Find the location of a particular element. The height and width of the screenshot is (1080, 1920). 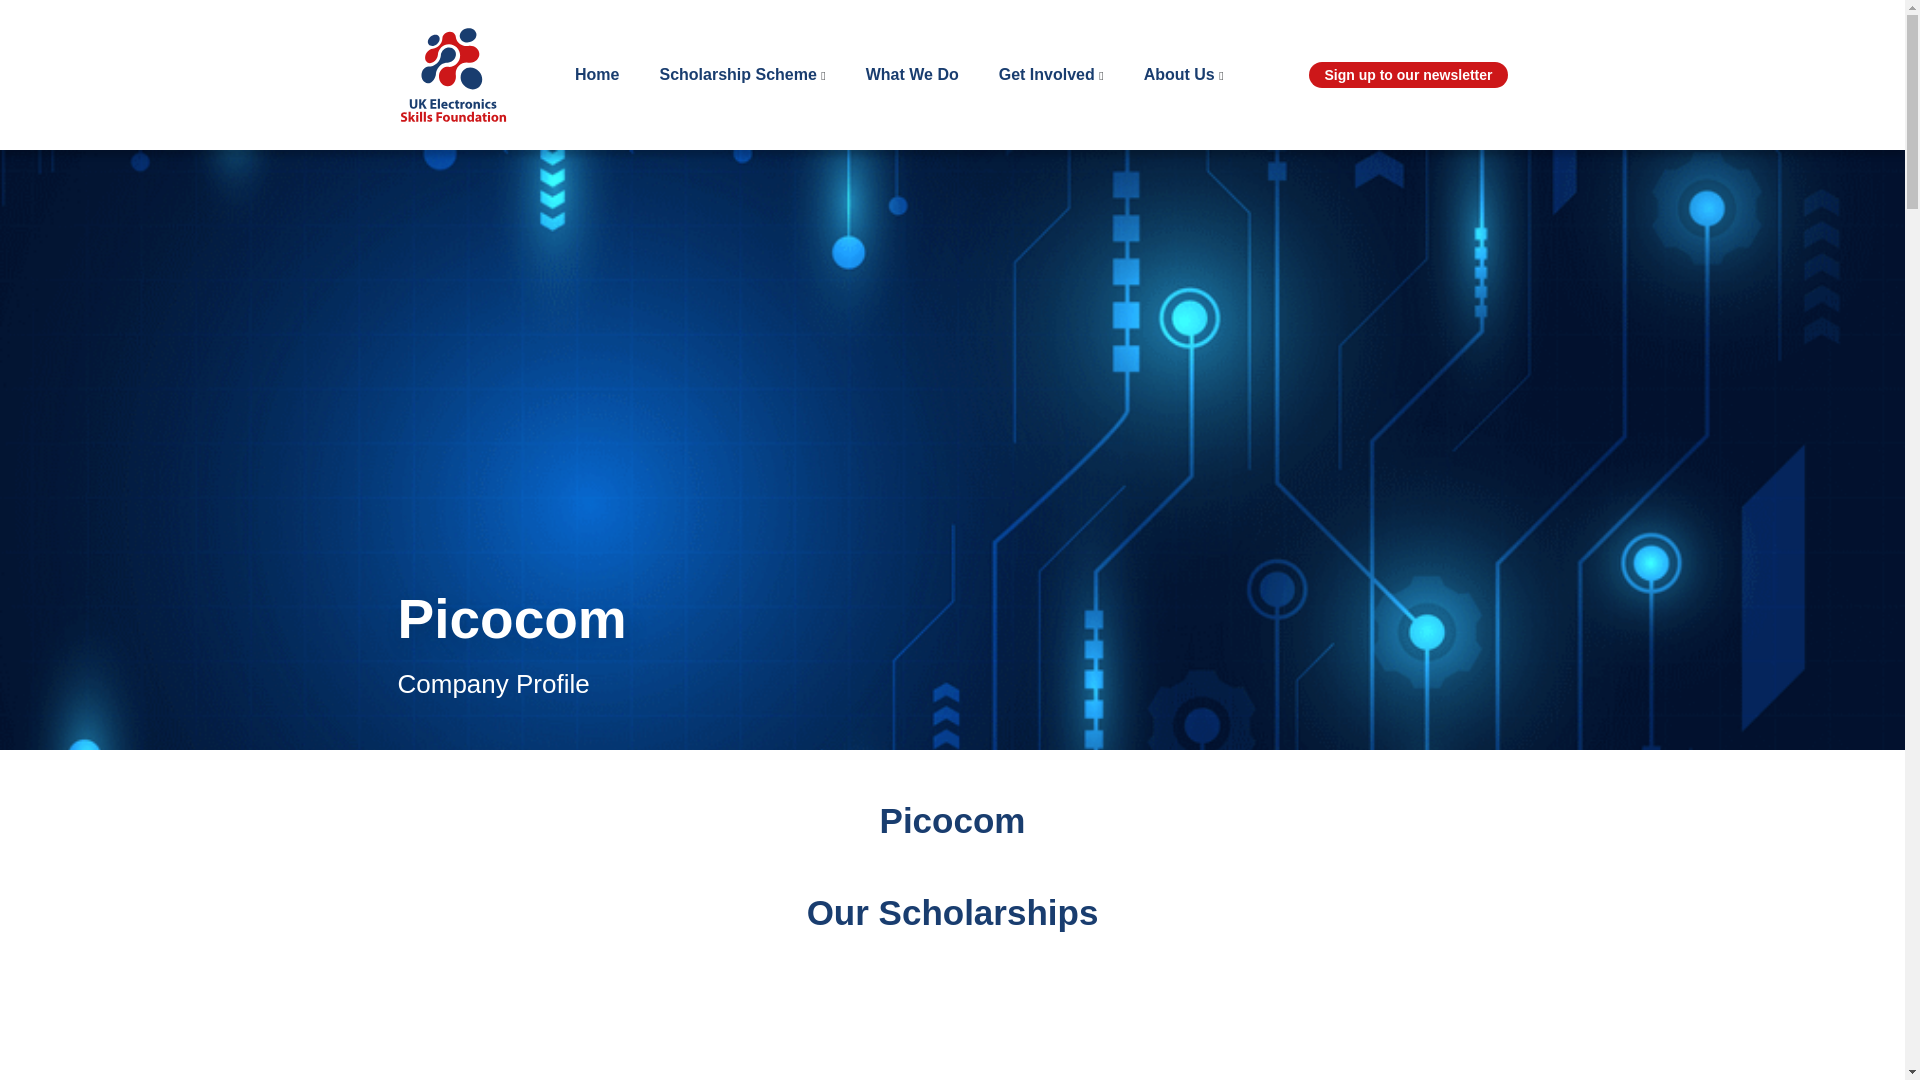

About Us is located at coordinates (1180, 76).